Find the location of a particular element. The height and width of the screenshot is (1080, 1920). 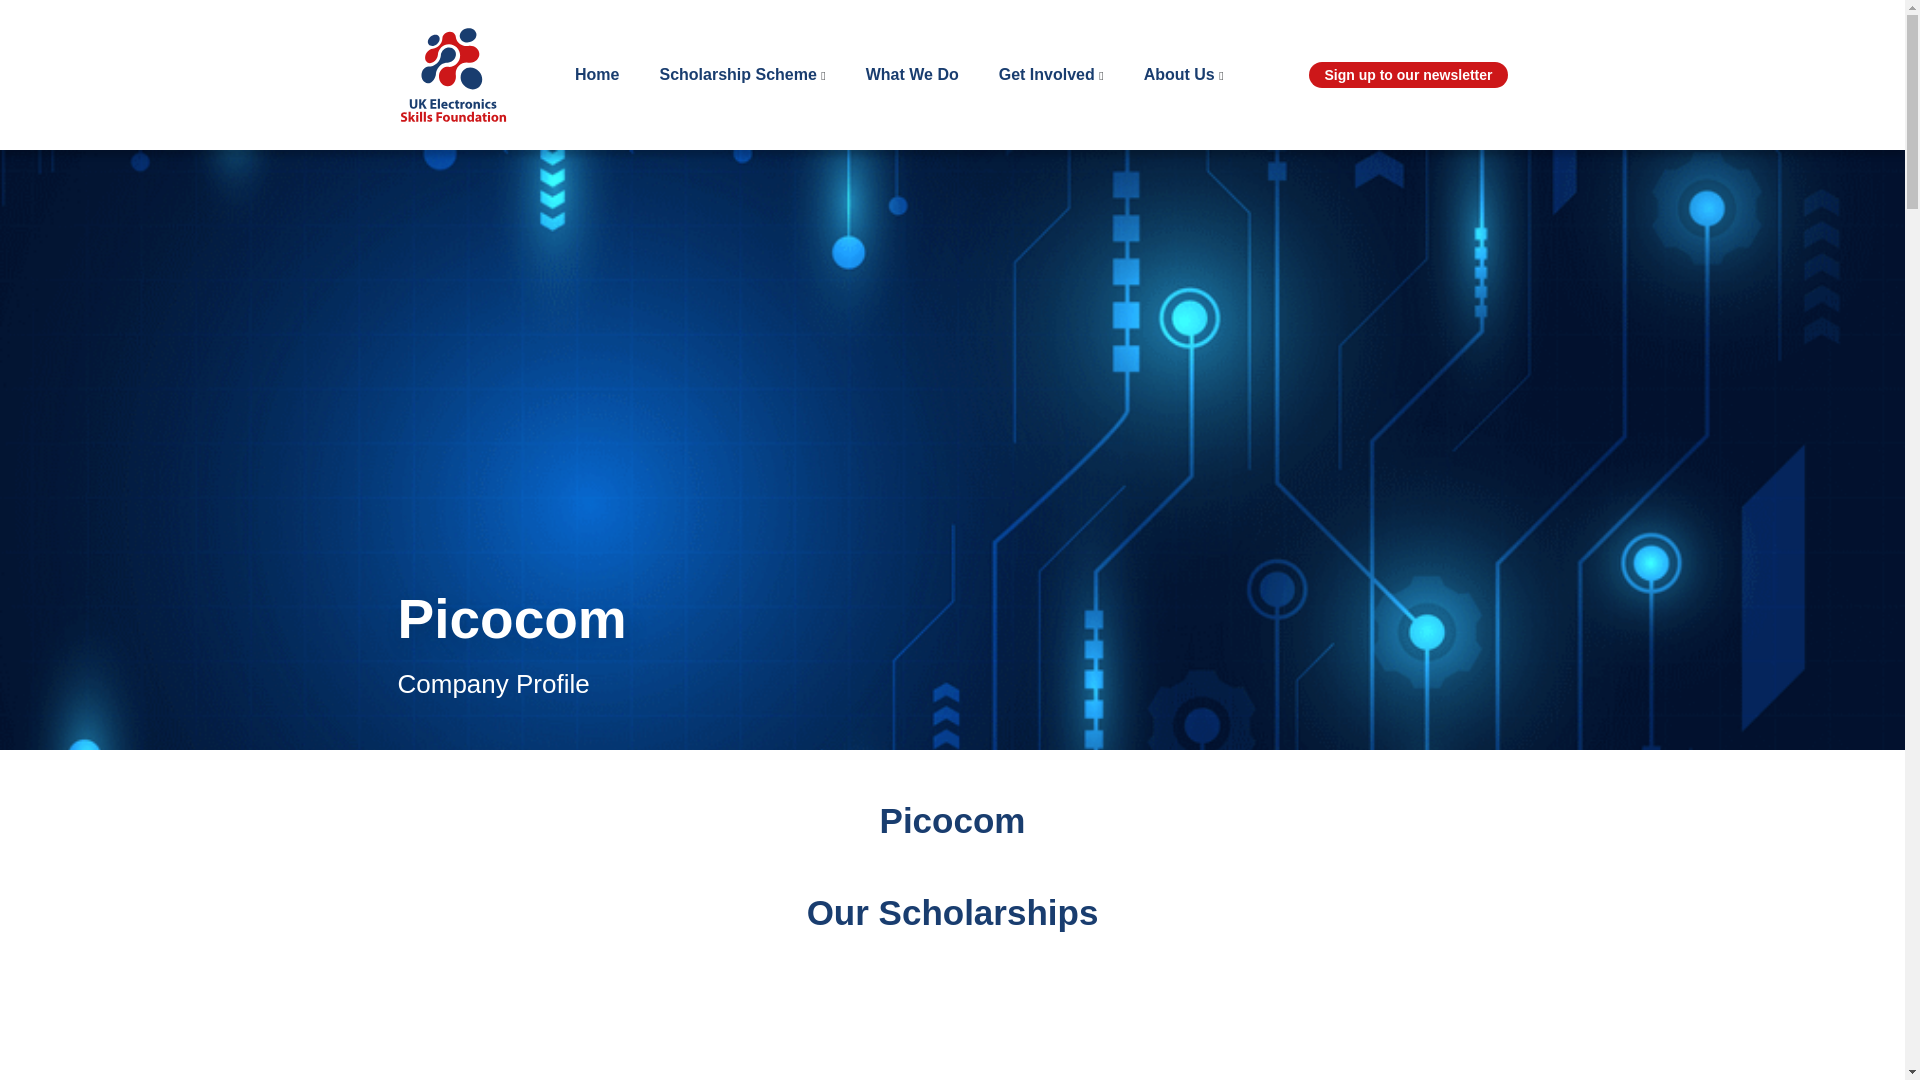

About Us is located at coordinates (1180, 76).